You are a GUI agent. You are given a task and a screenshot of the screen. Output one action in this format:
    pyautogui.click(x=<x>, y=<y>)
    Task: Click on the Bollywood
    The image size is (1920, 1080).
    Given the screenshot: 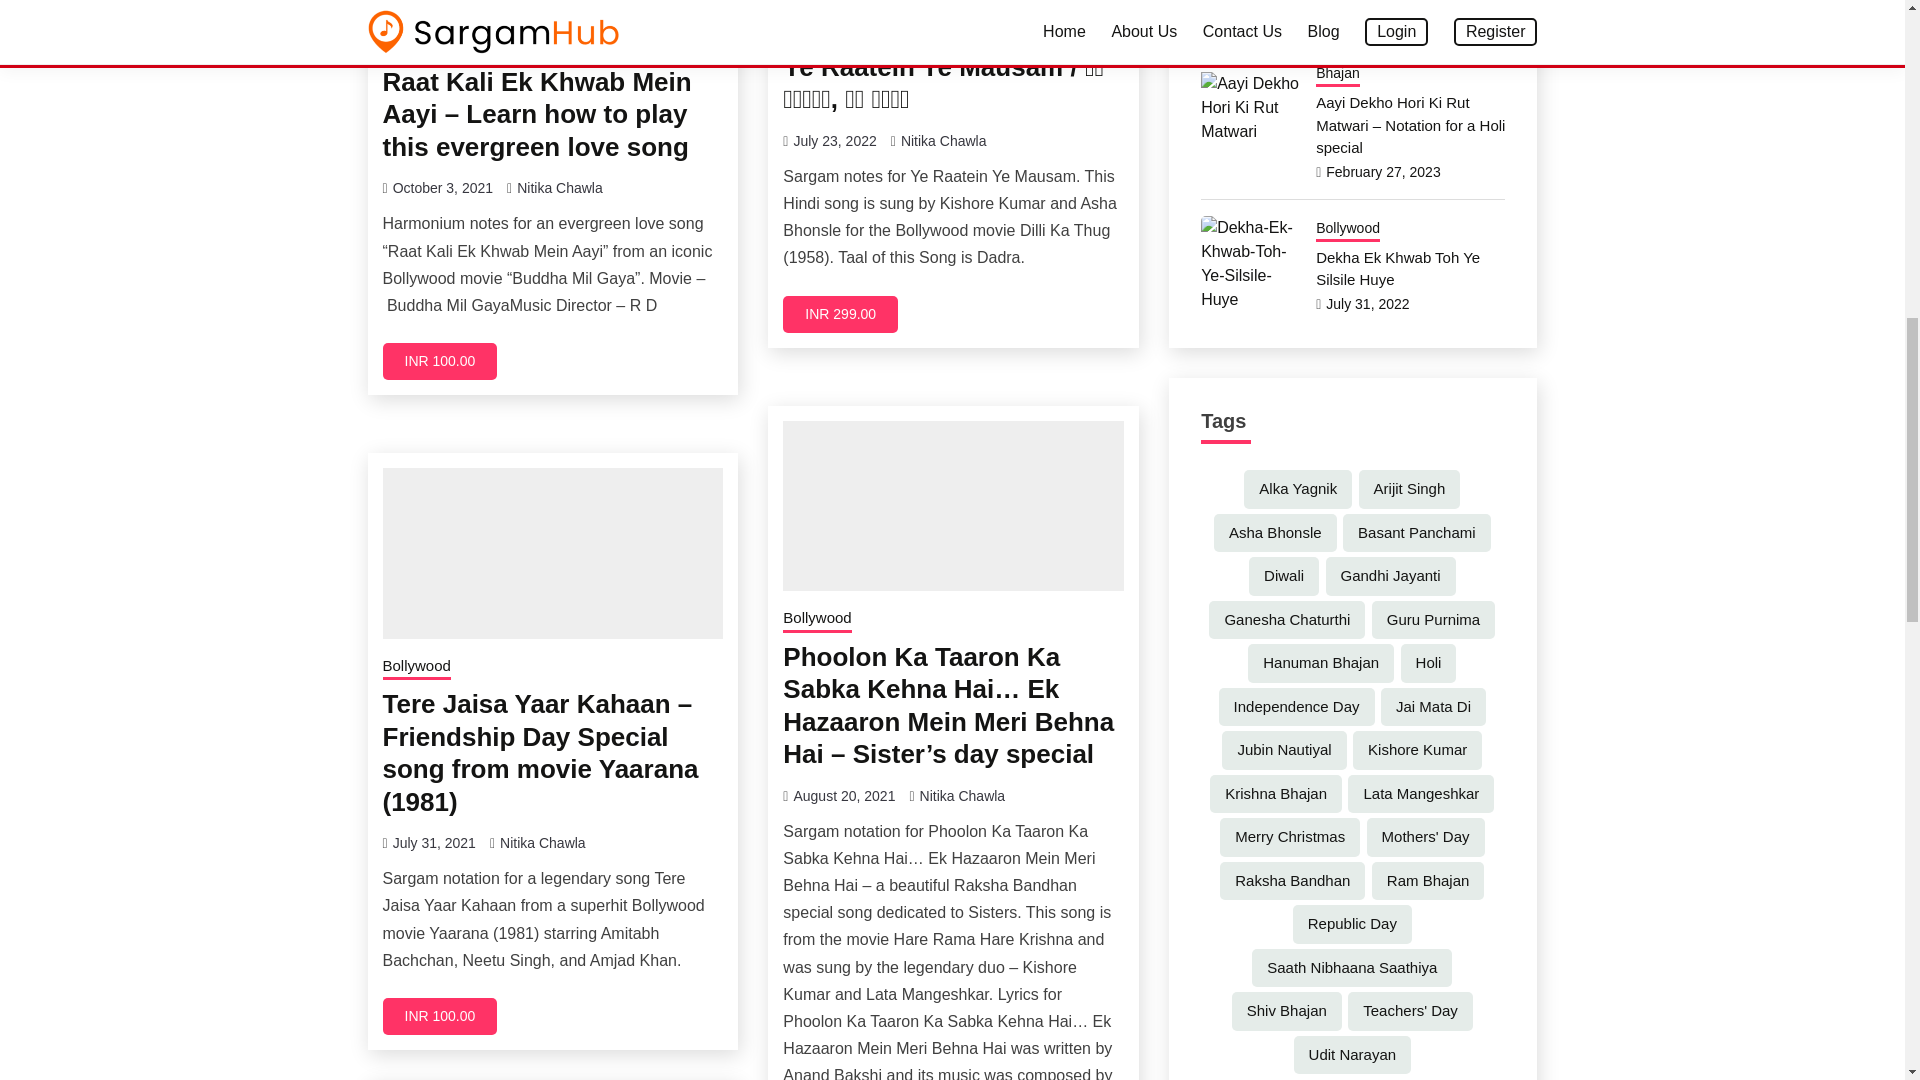 What is the action you would take?
    pyautogui.click(x=816, y=619)
    